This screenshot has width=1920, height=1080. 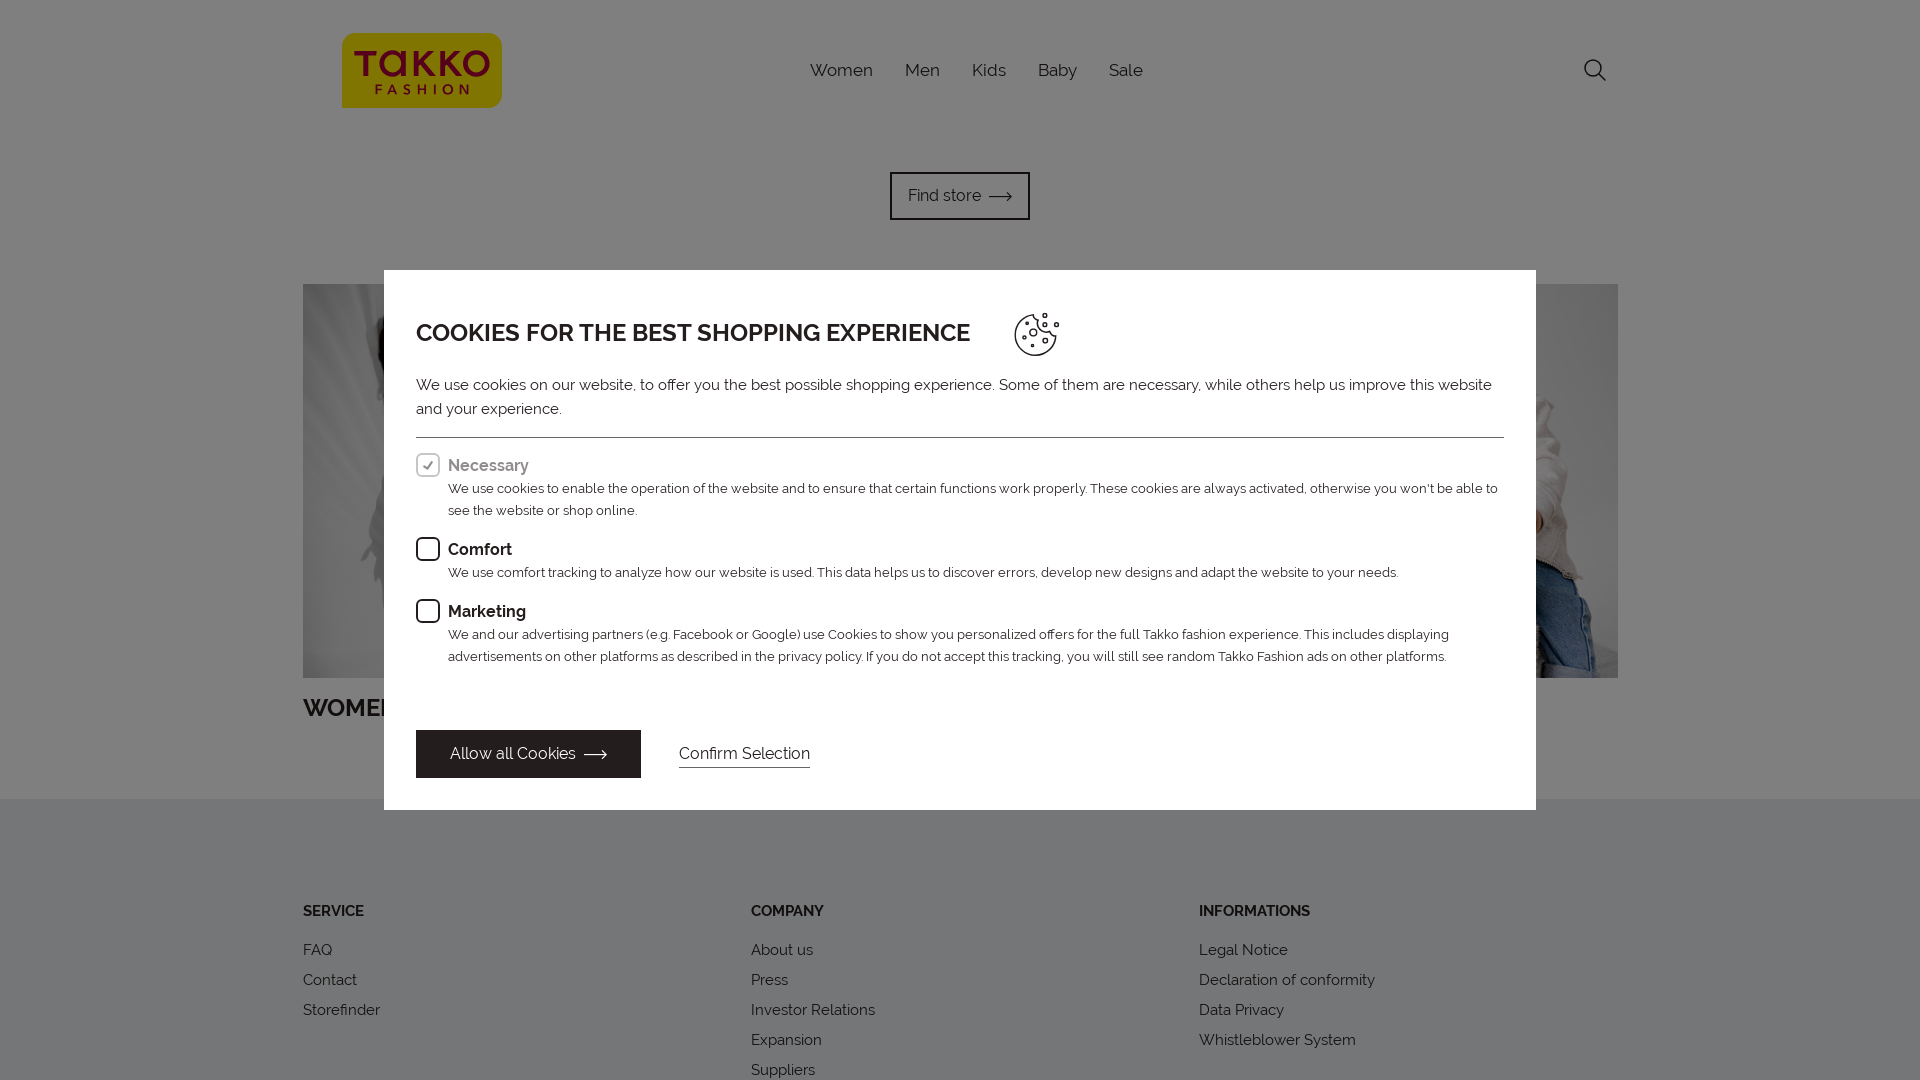 What do you see at coordinates (1244, 950) in the screenshot?
I see `Legal Notice` at bounding box center [1244, 950].